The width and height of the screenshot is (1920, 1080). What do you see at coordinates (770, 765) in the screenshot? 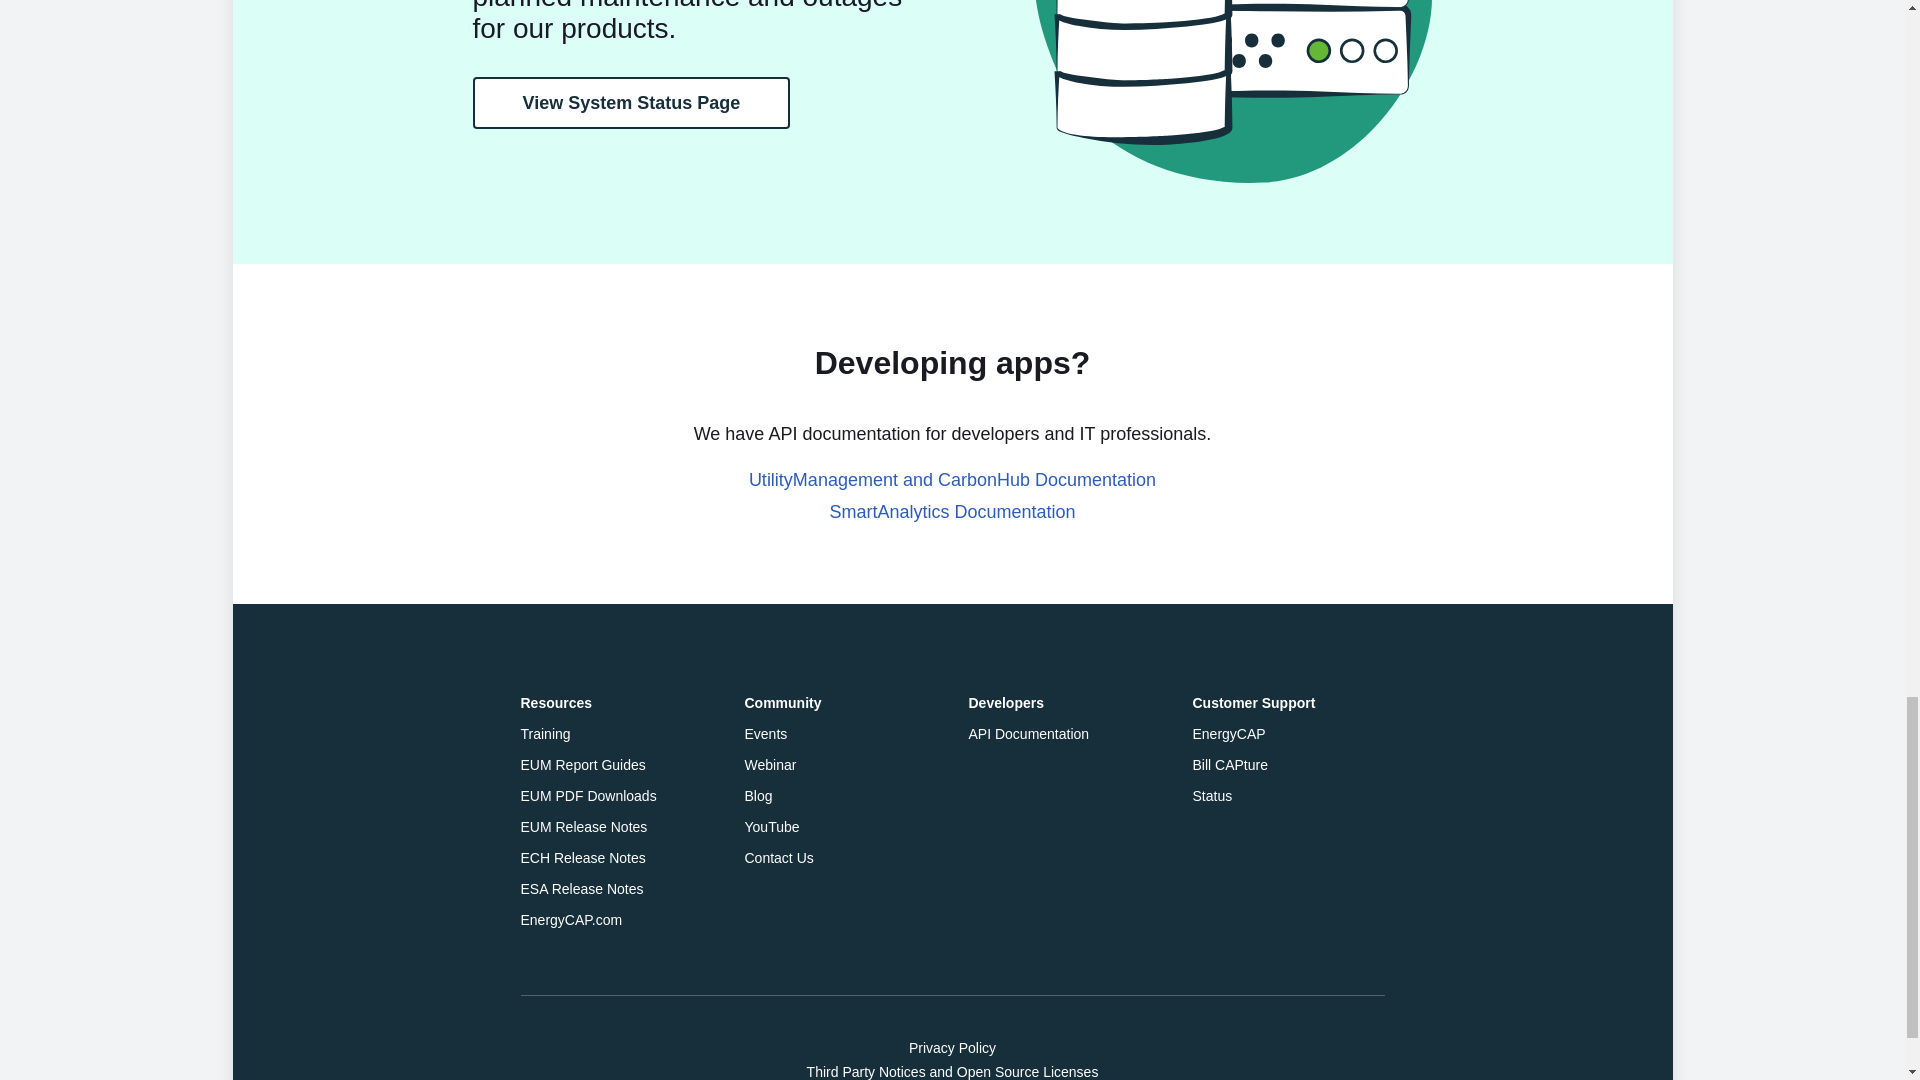
I see `Webinar` at bounding box center [770, 765].